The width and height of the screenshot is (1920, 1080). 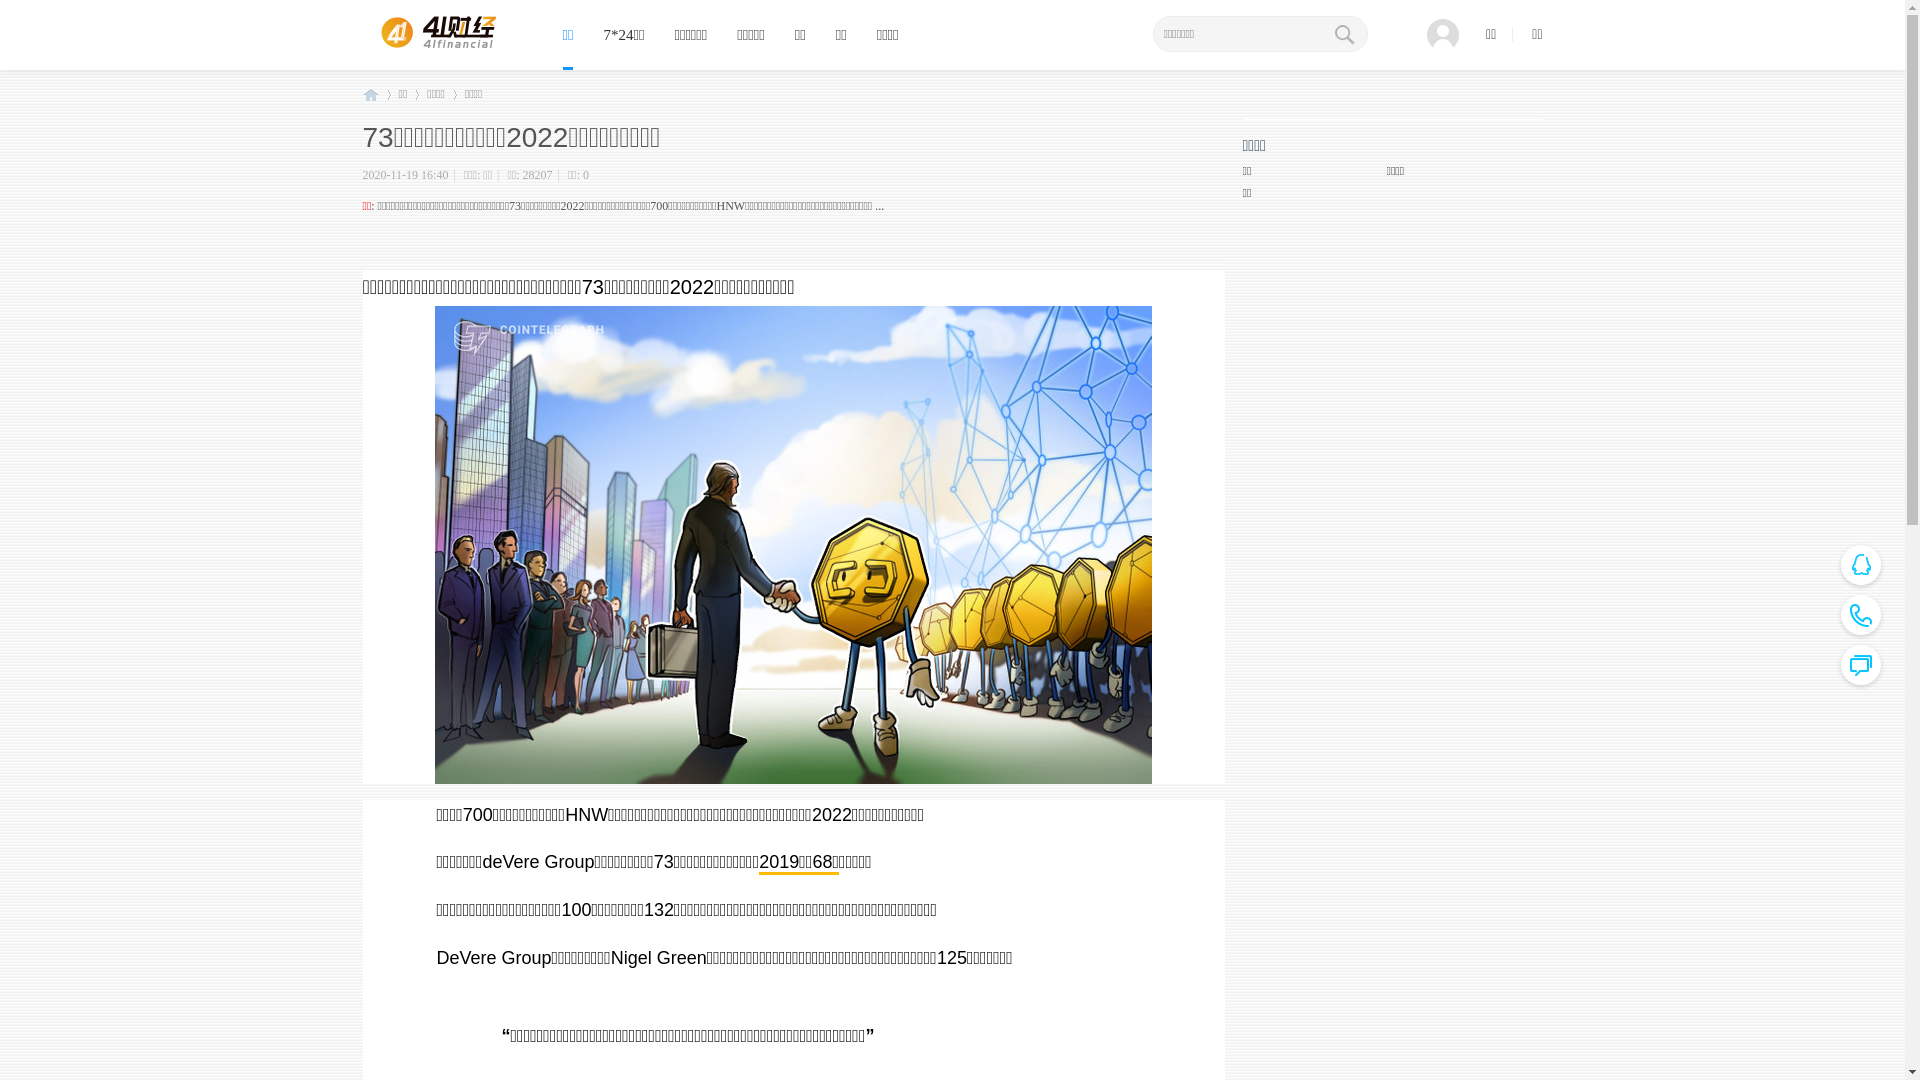 I want to click on   , so click(x=1343, y=34).